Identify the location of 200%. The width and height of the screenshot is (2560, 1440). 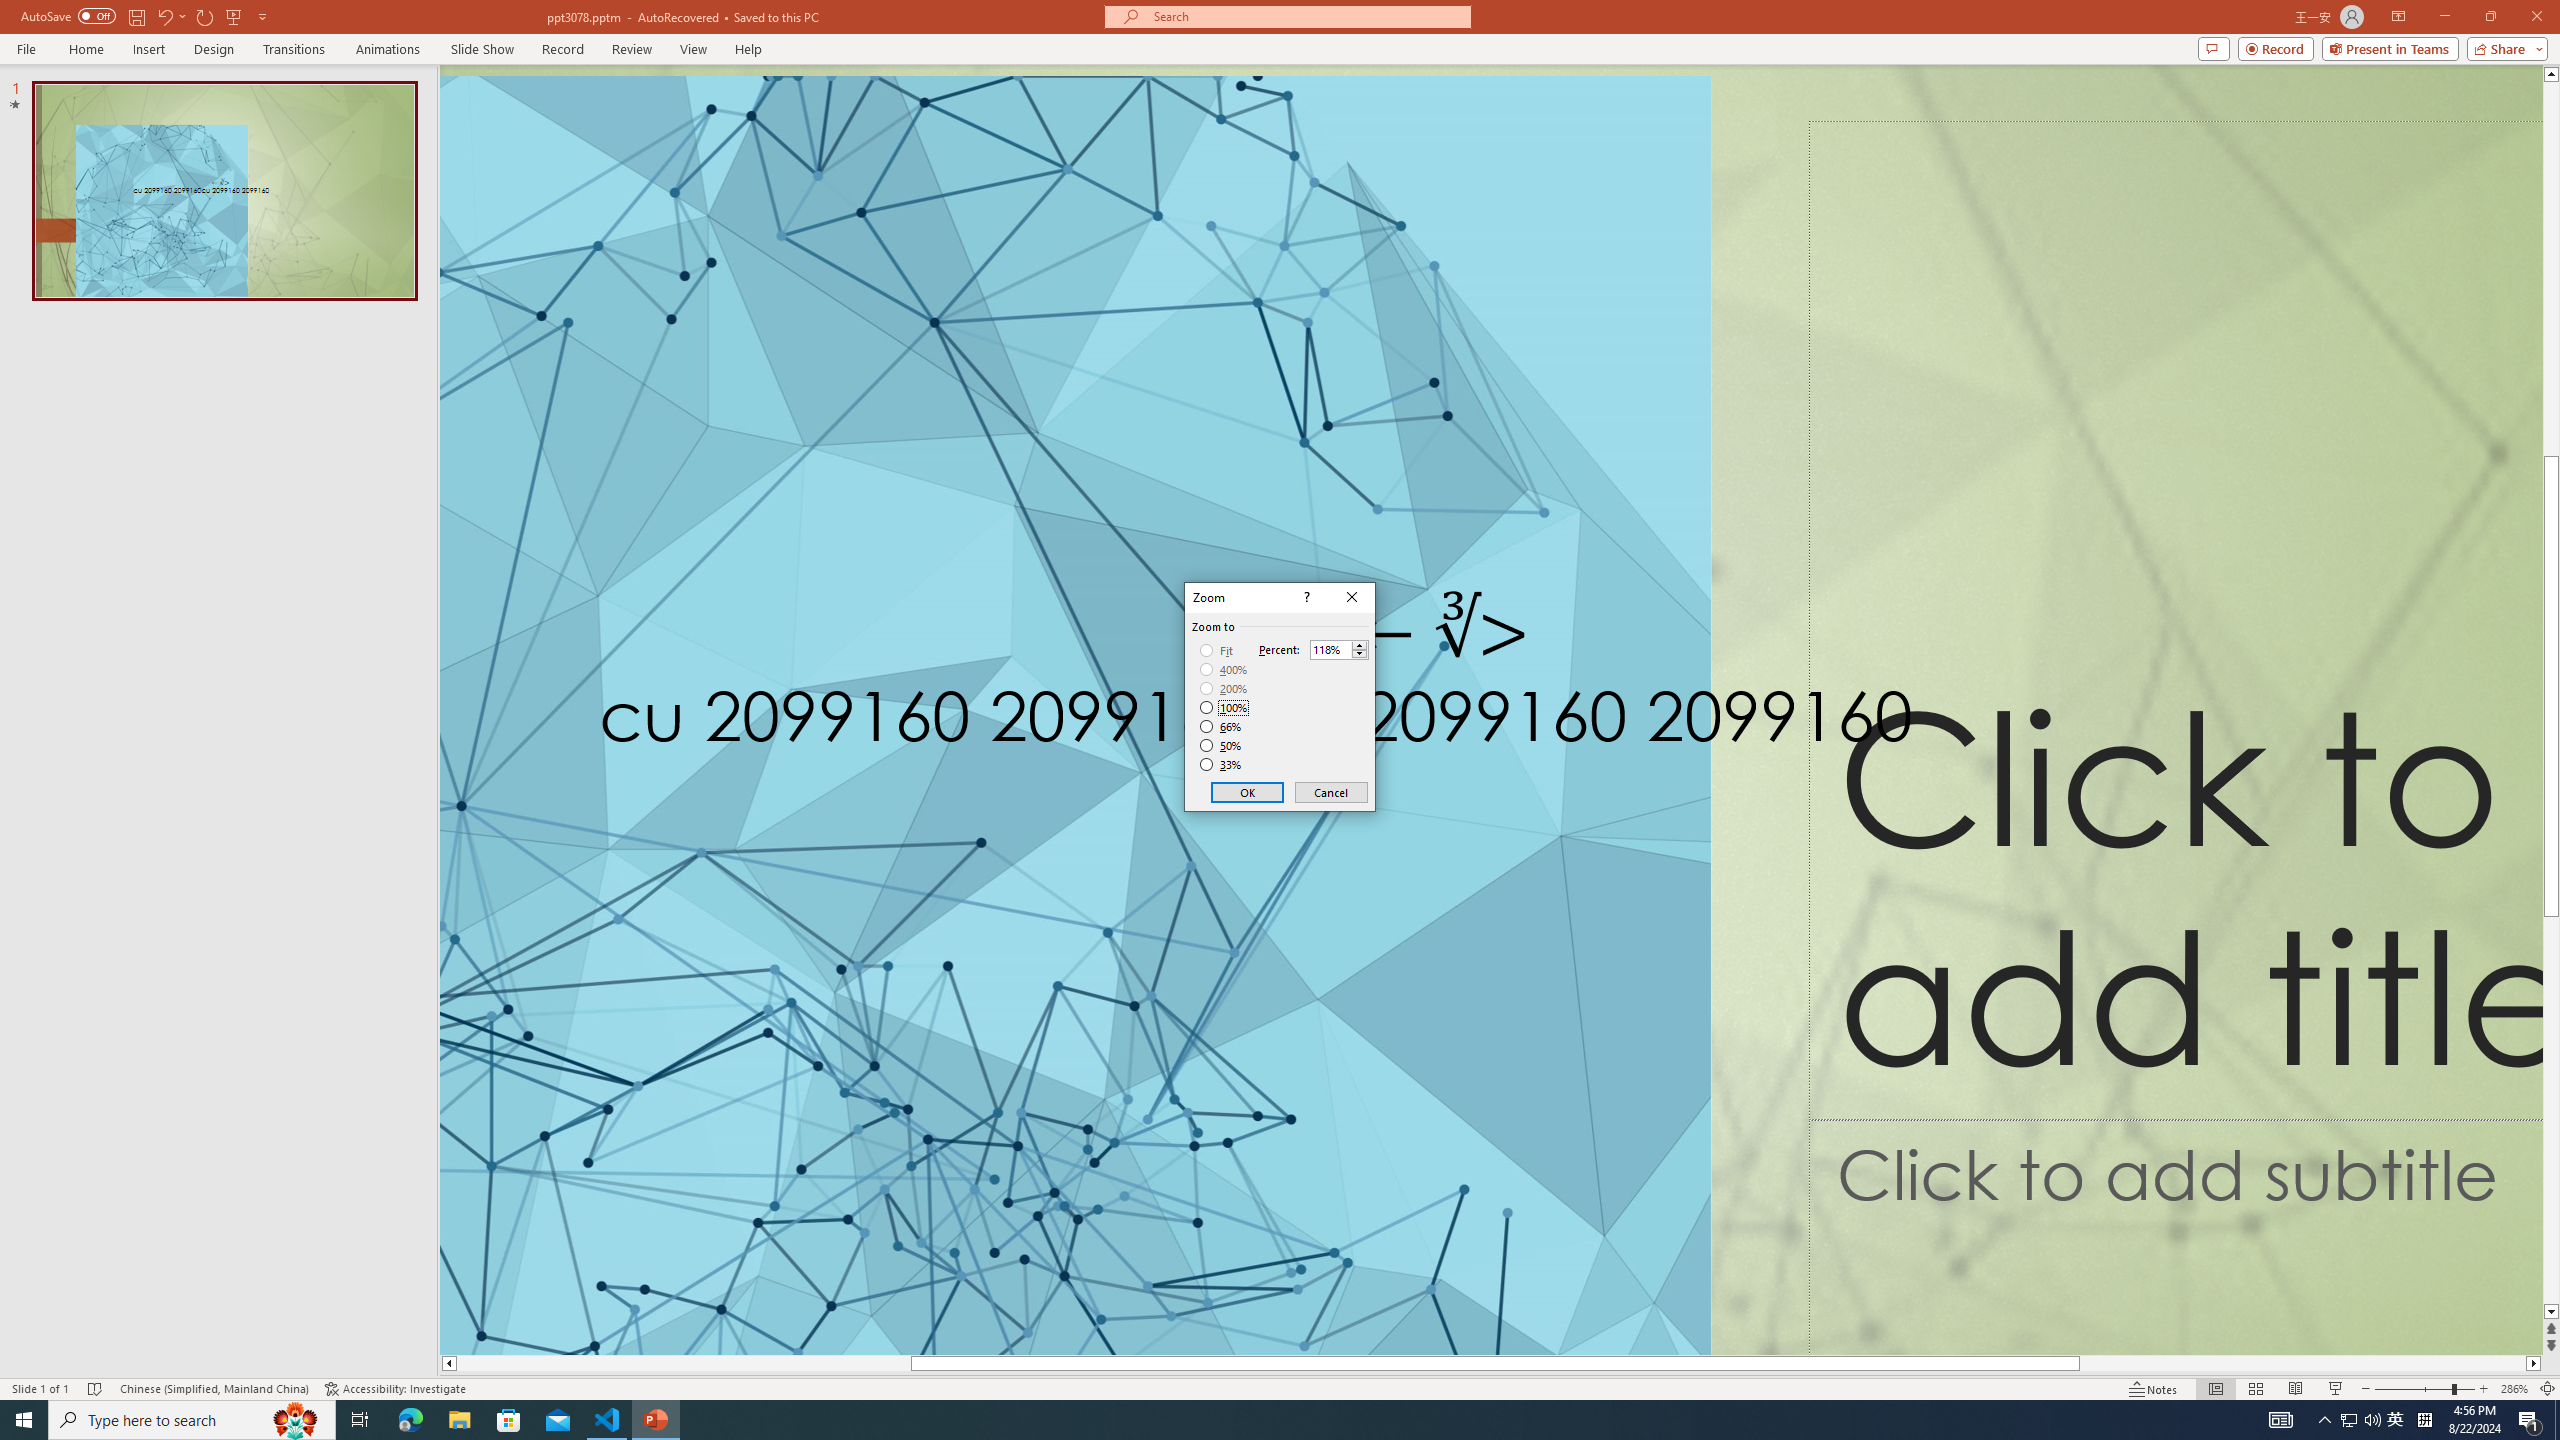
(1224, 688).